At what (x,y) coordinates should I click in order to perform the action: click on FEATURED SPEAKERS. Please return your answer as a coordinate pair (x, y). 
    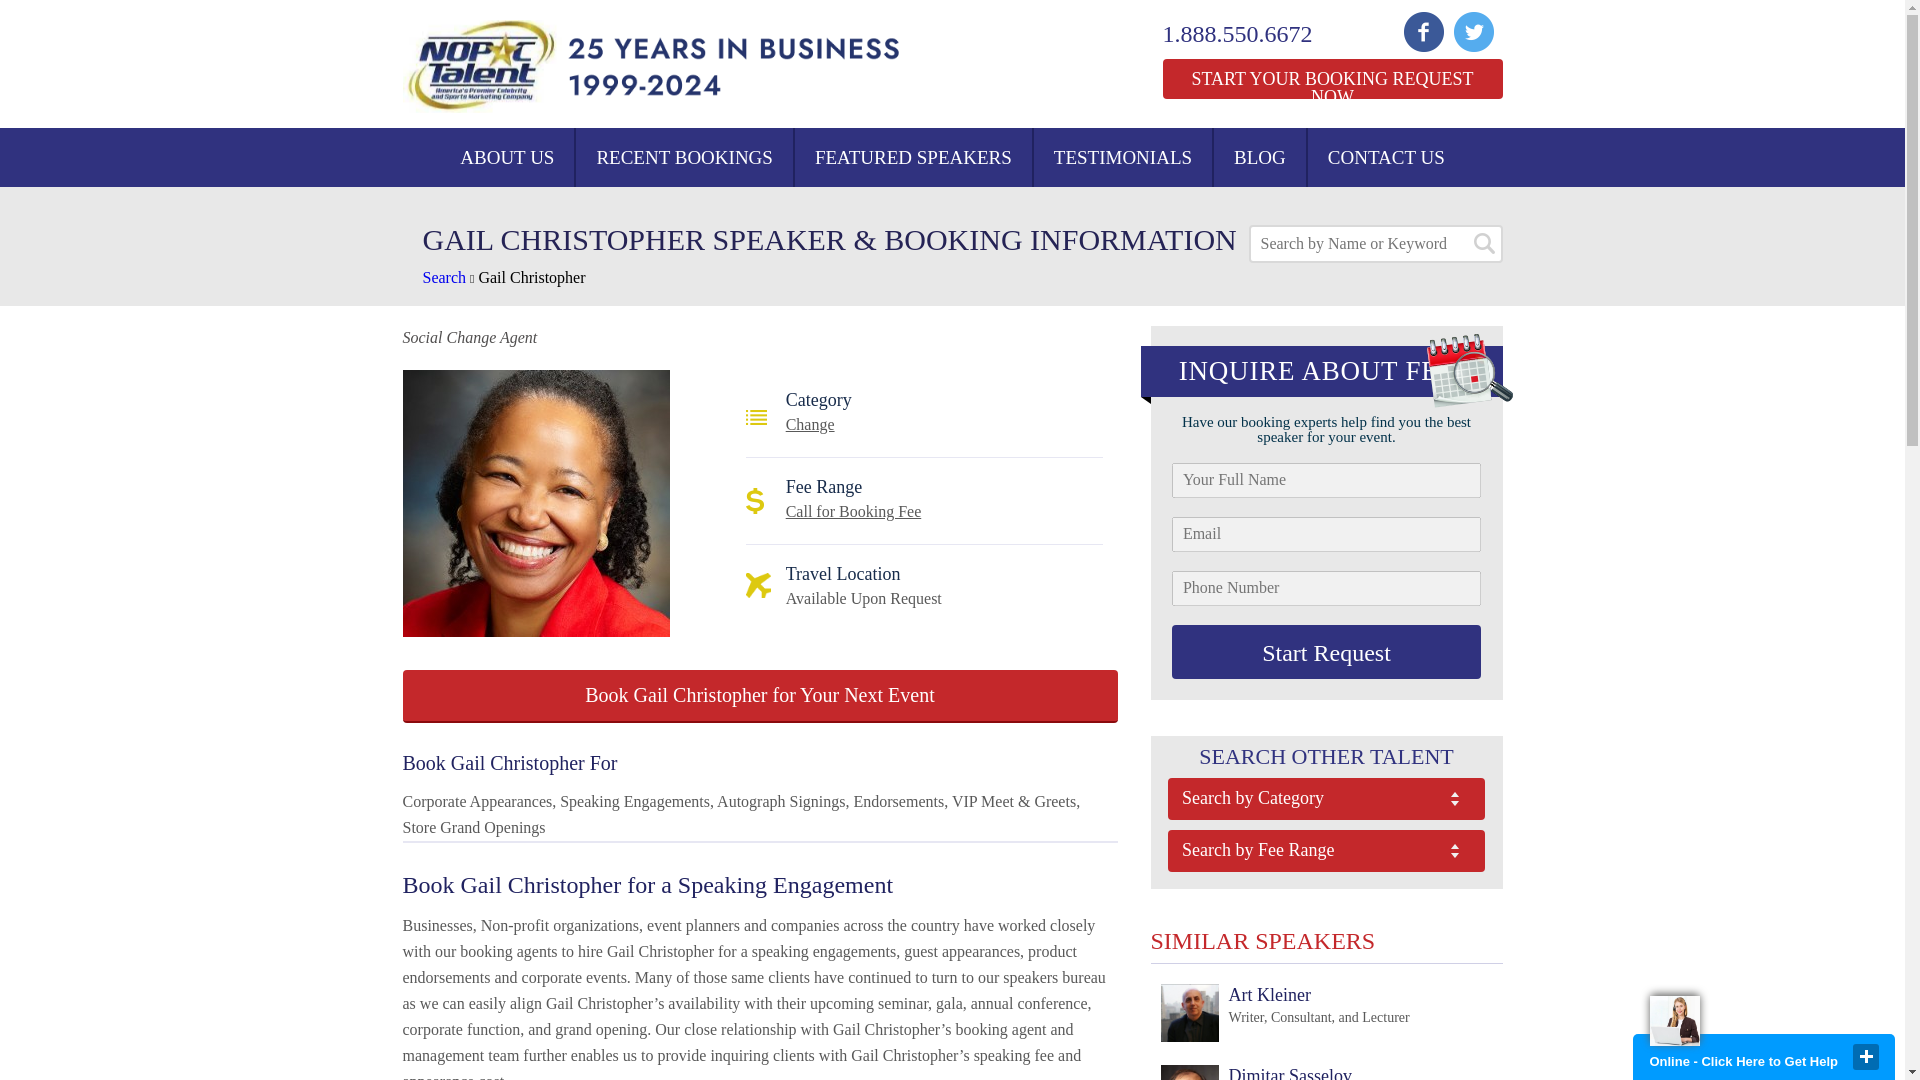
    Looking at the image, I should click on (1326, 798).